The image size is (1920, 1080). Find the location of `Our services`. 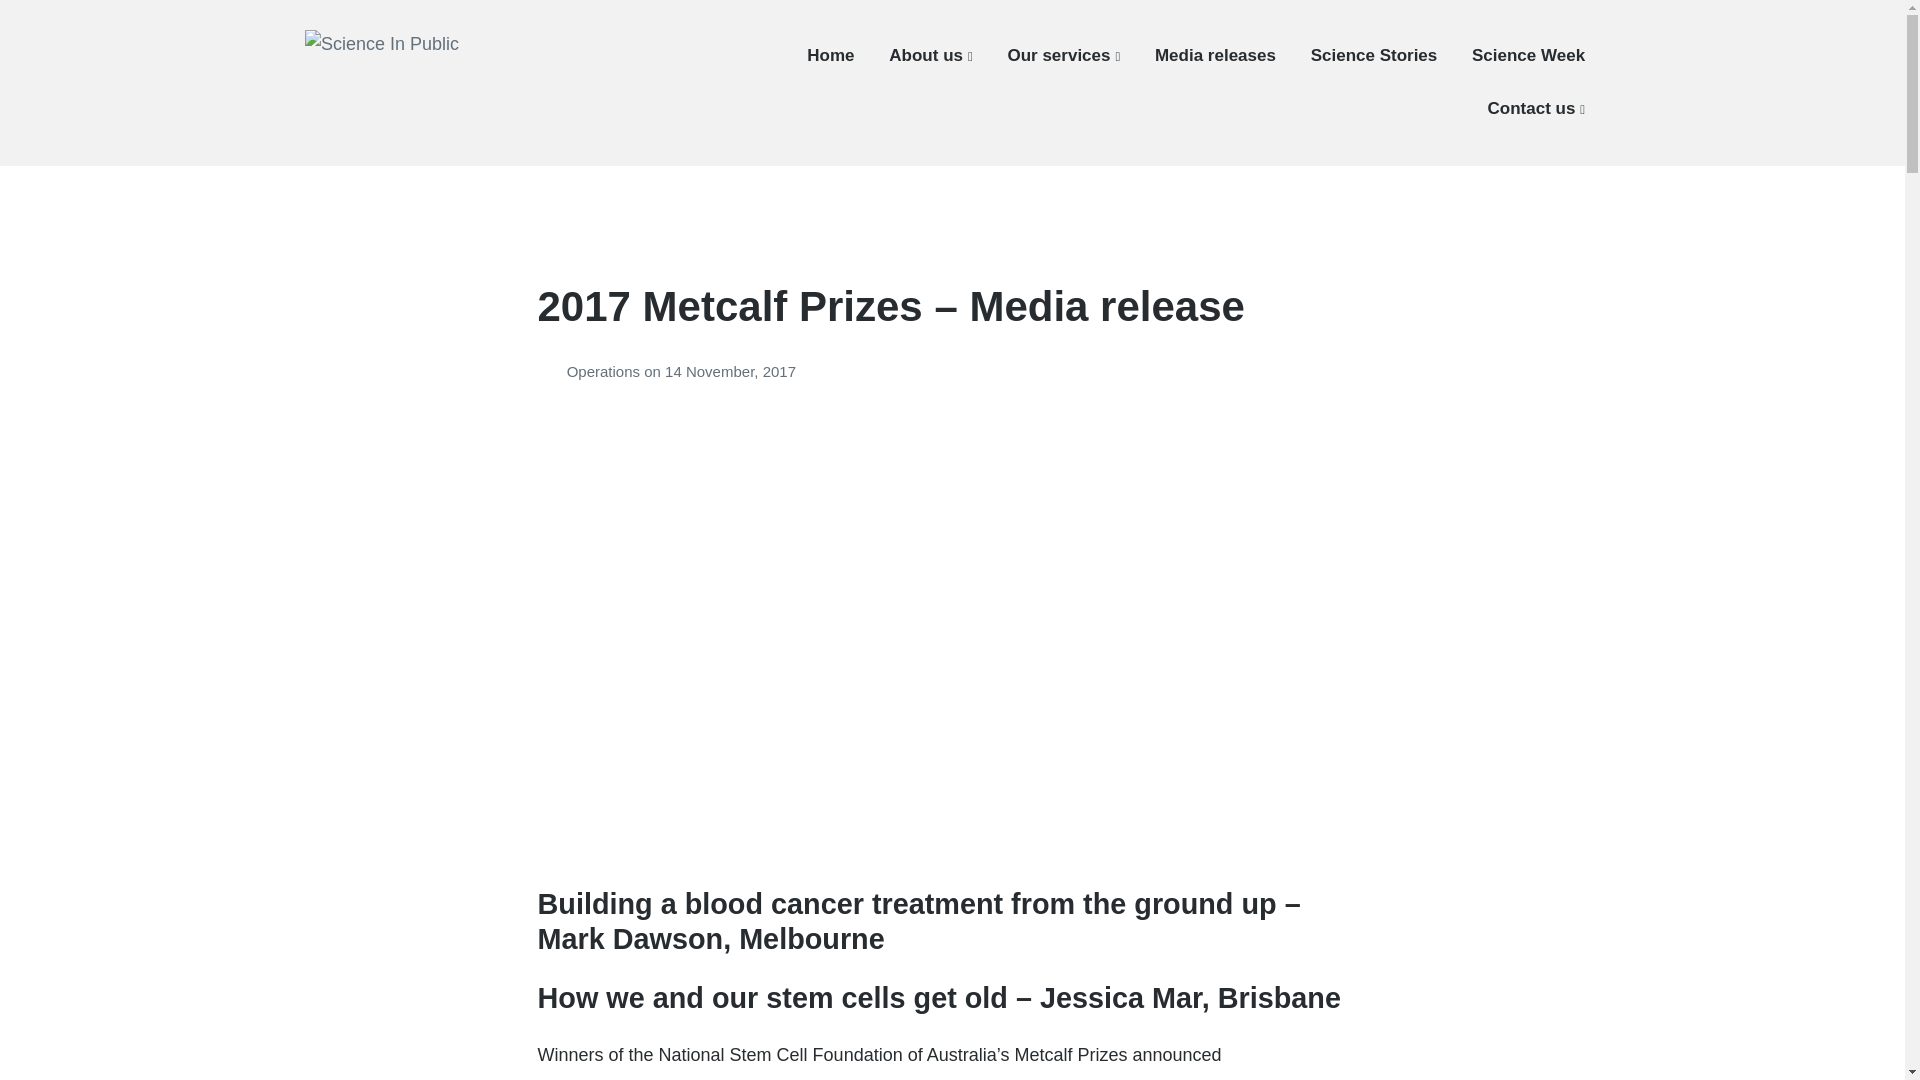

Our services is located at coordinates (1062, 56).